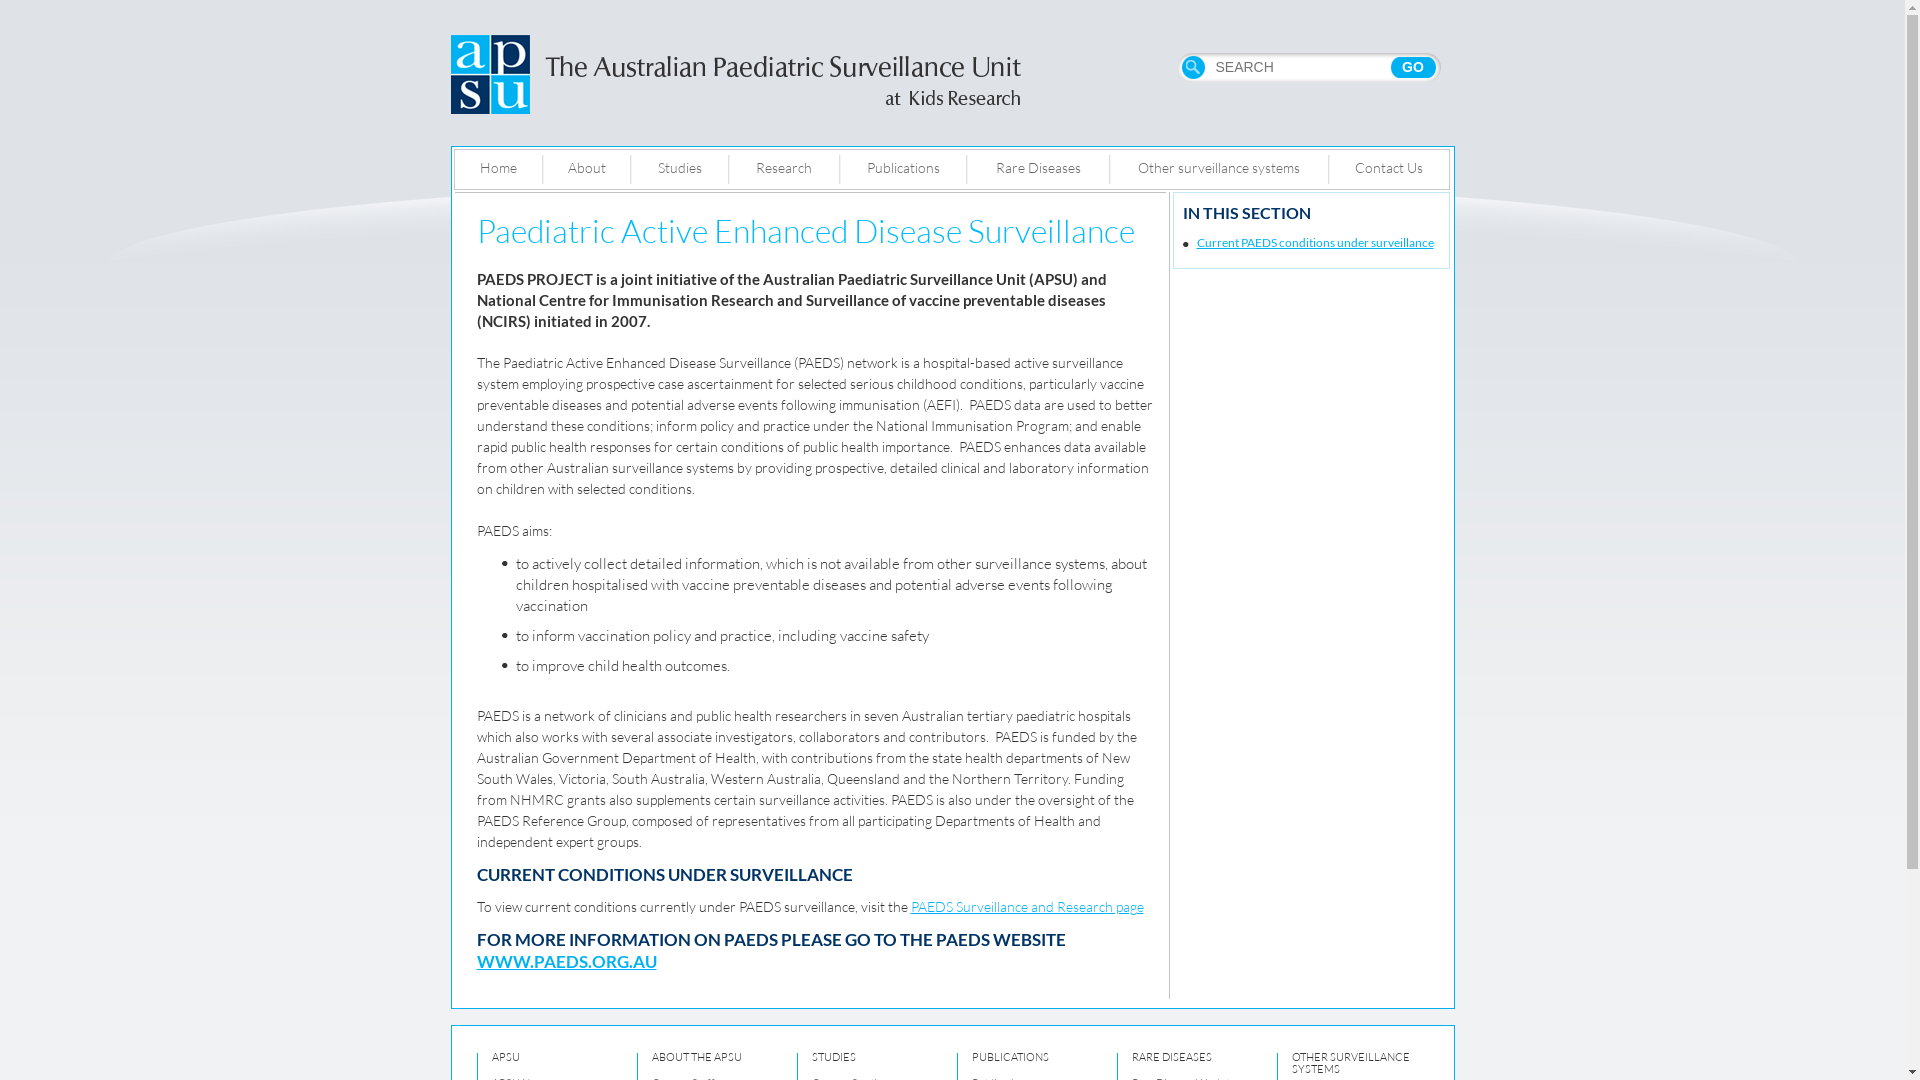 This screenshot has width=1920, height=1080. What do you see at coordinates (784, 170) in the screenshot?
I see `Research` at bounding box center [784, 170].